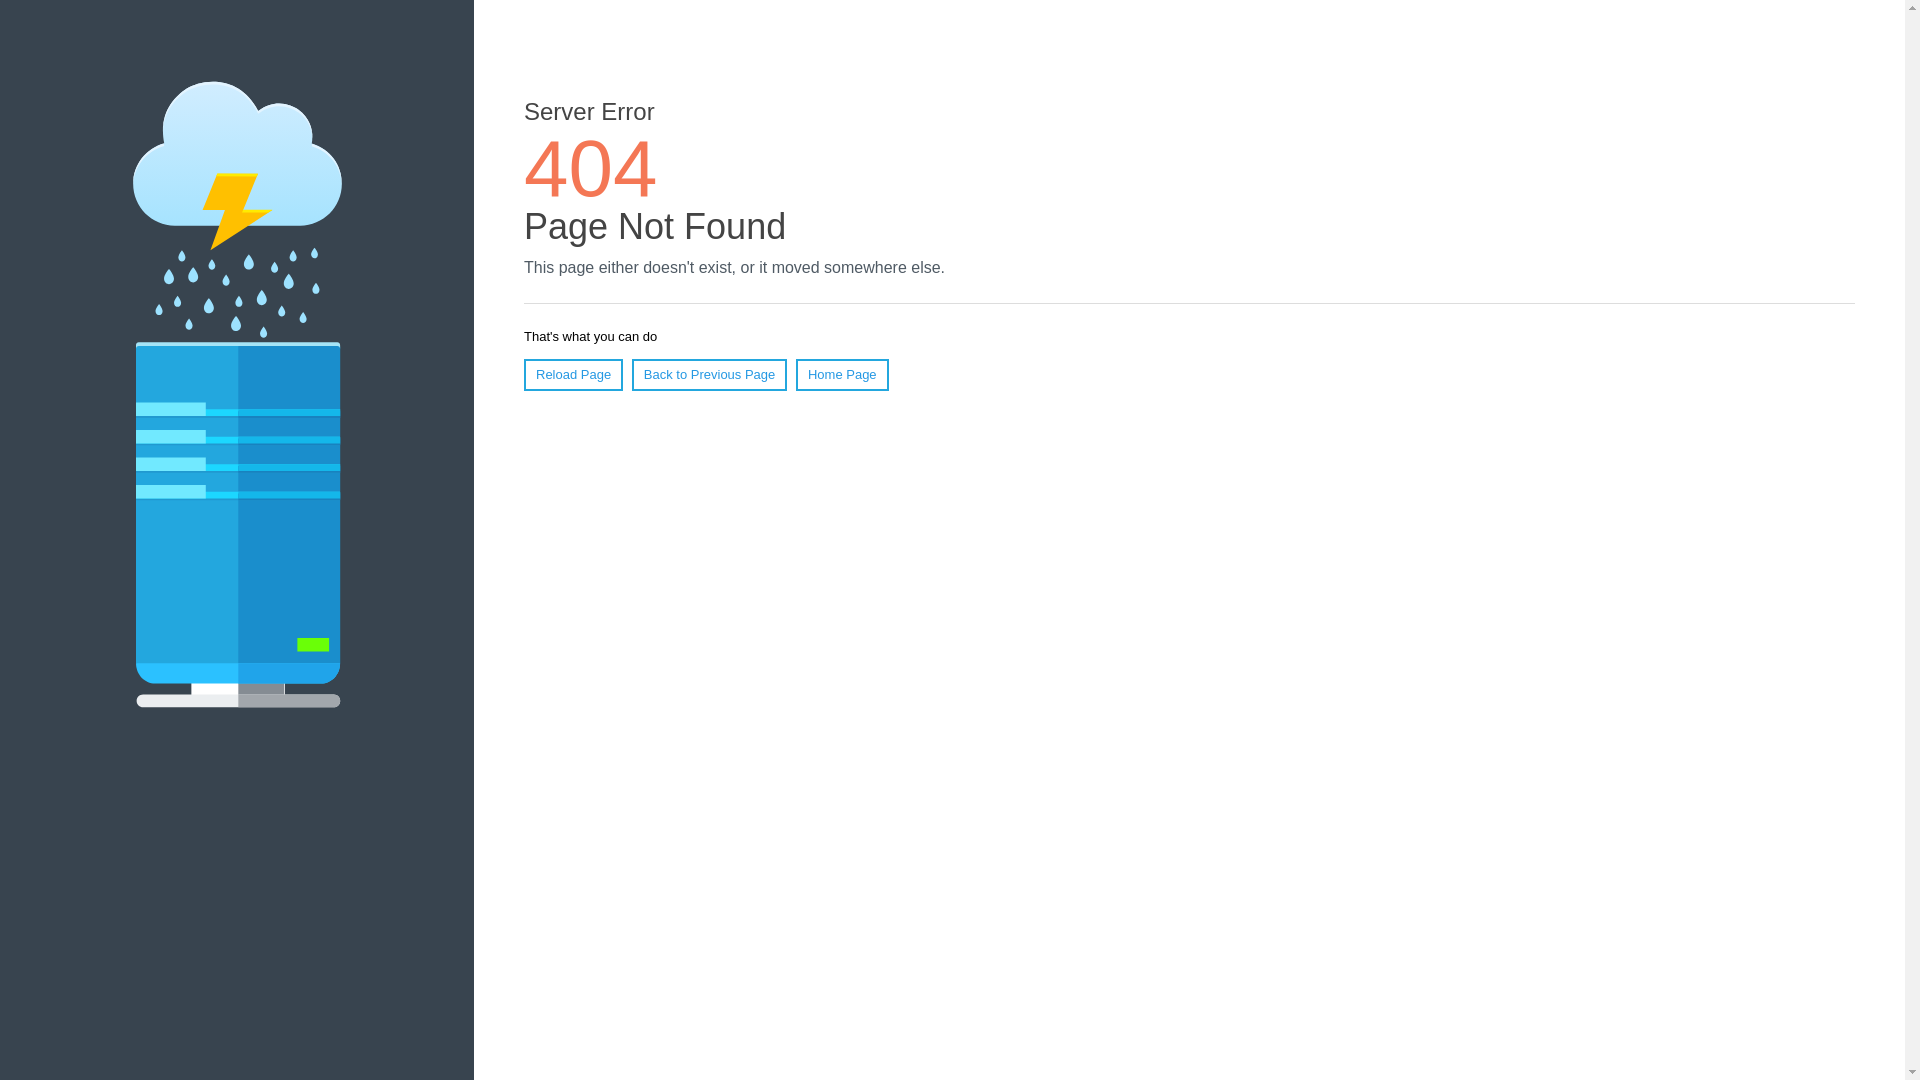 The height and width of the screenshot is (1080, 1920). I want to click on Reload Page, so click(573, 374).